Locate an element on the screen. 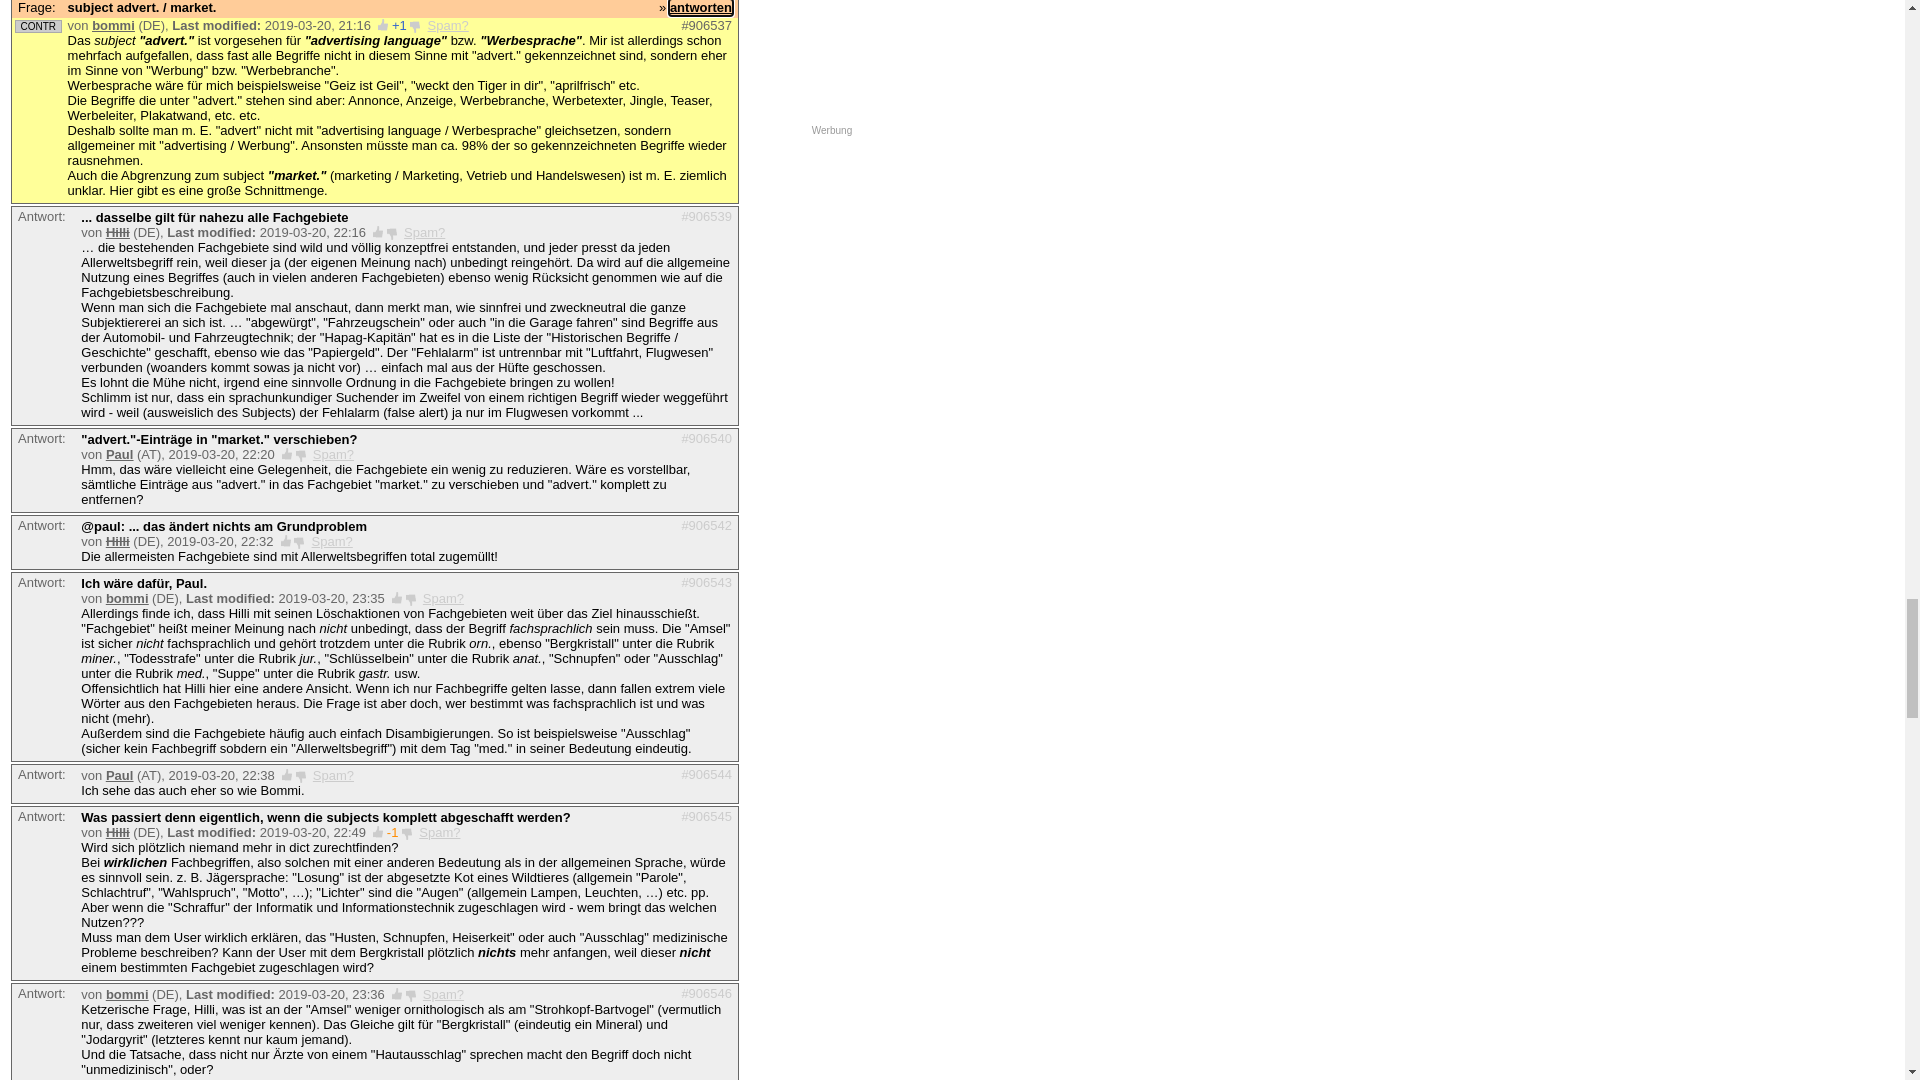  EN is located at coordinates (19, 12).